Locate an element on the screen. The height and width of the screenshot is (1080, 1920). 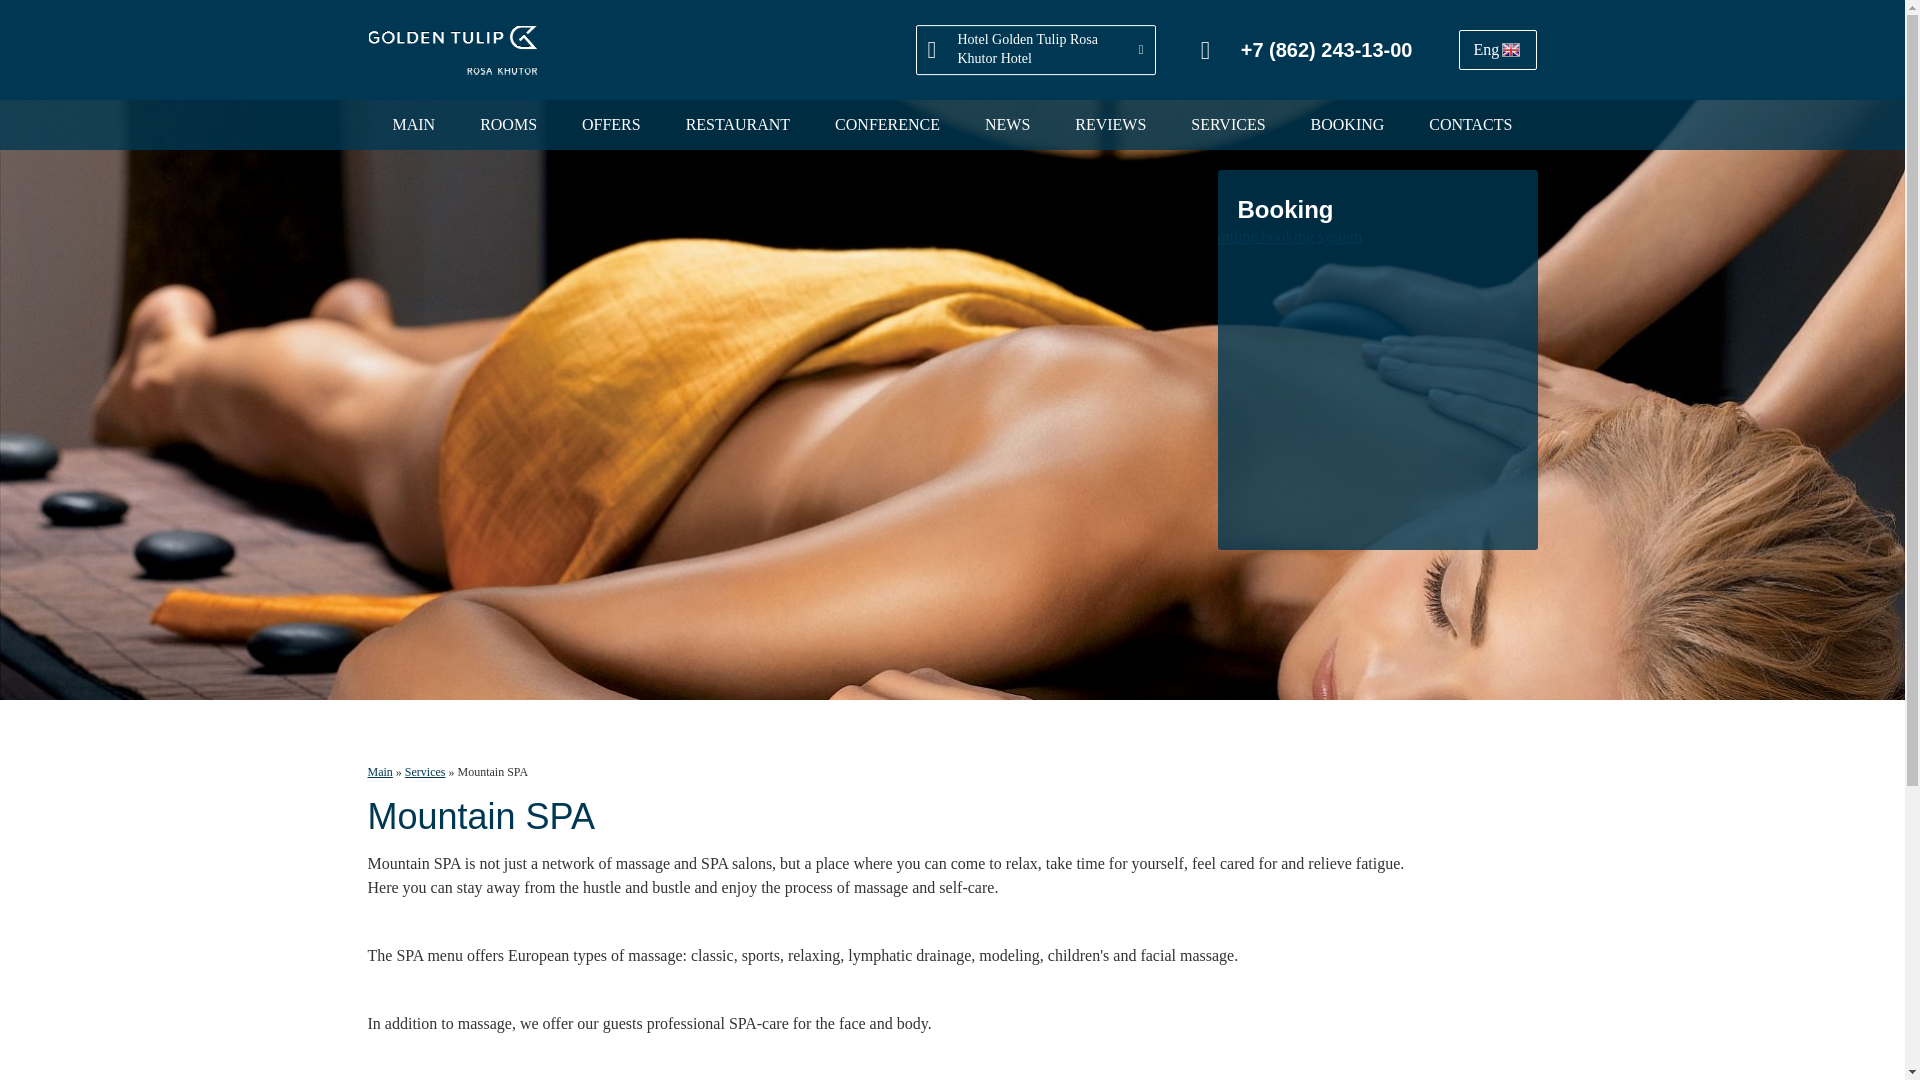
Main is located at coordinates (380, 771).